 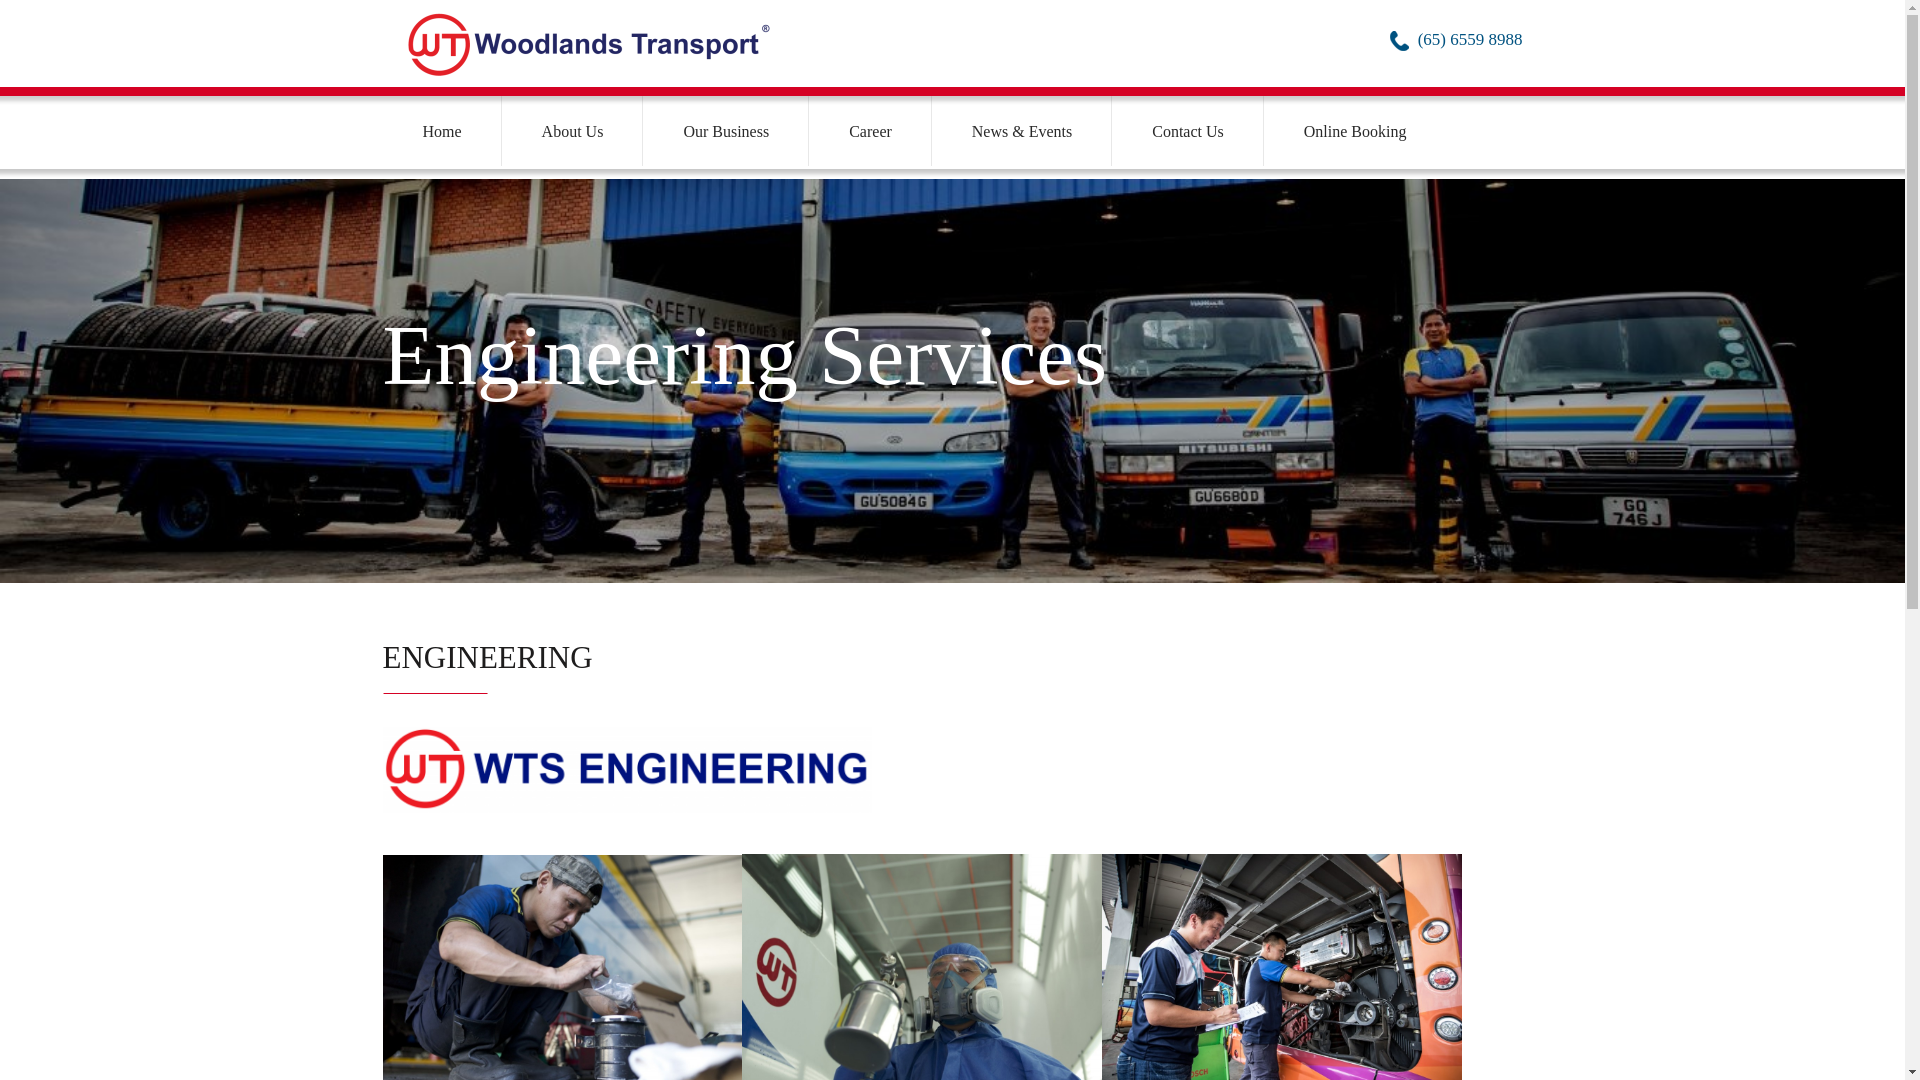 I want to click on About Us, so click(x=572, y=131).